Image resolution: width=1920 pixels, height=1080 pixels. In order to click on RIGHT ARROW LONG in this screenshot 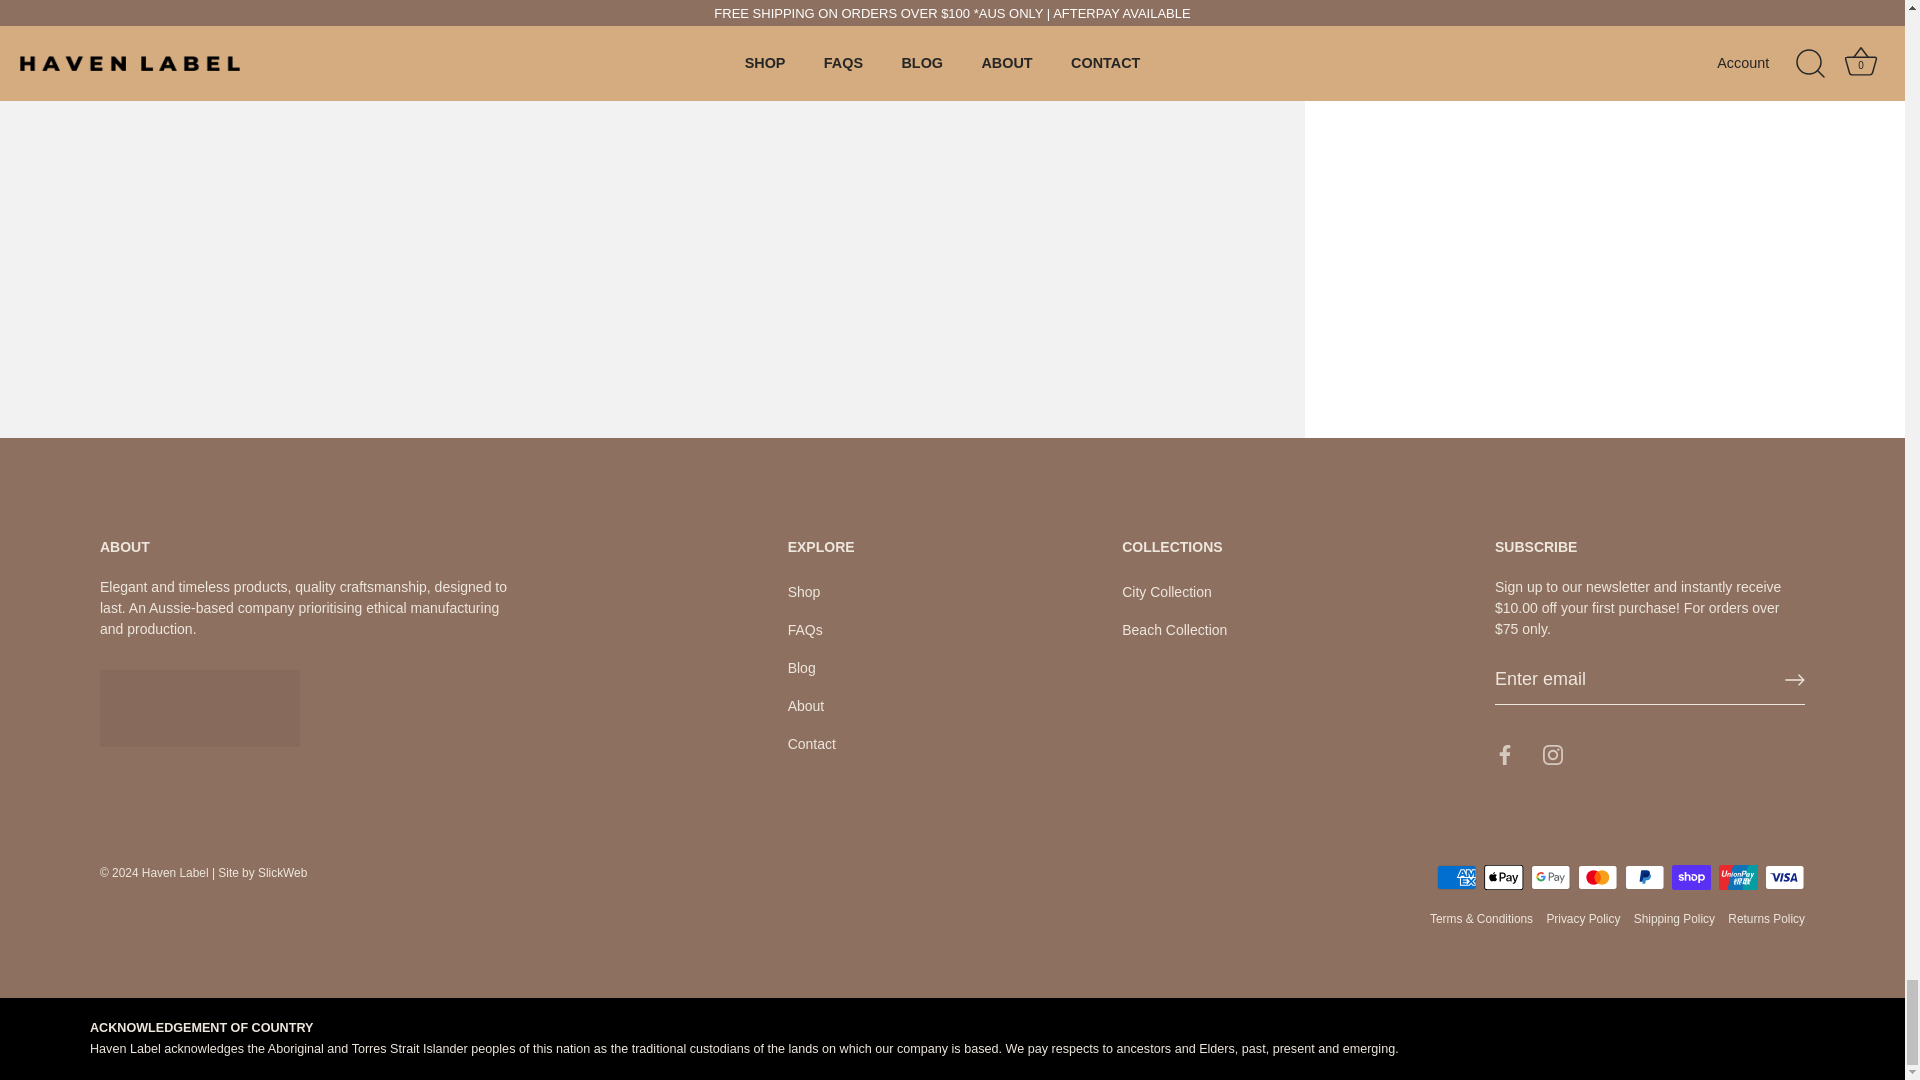, I will do `click(1794, 680)`.